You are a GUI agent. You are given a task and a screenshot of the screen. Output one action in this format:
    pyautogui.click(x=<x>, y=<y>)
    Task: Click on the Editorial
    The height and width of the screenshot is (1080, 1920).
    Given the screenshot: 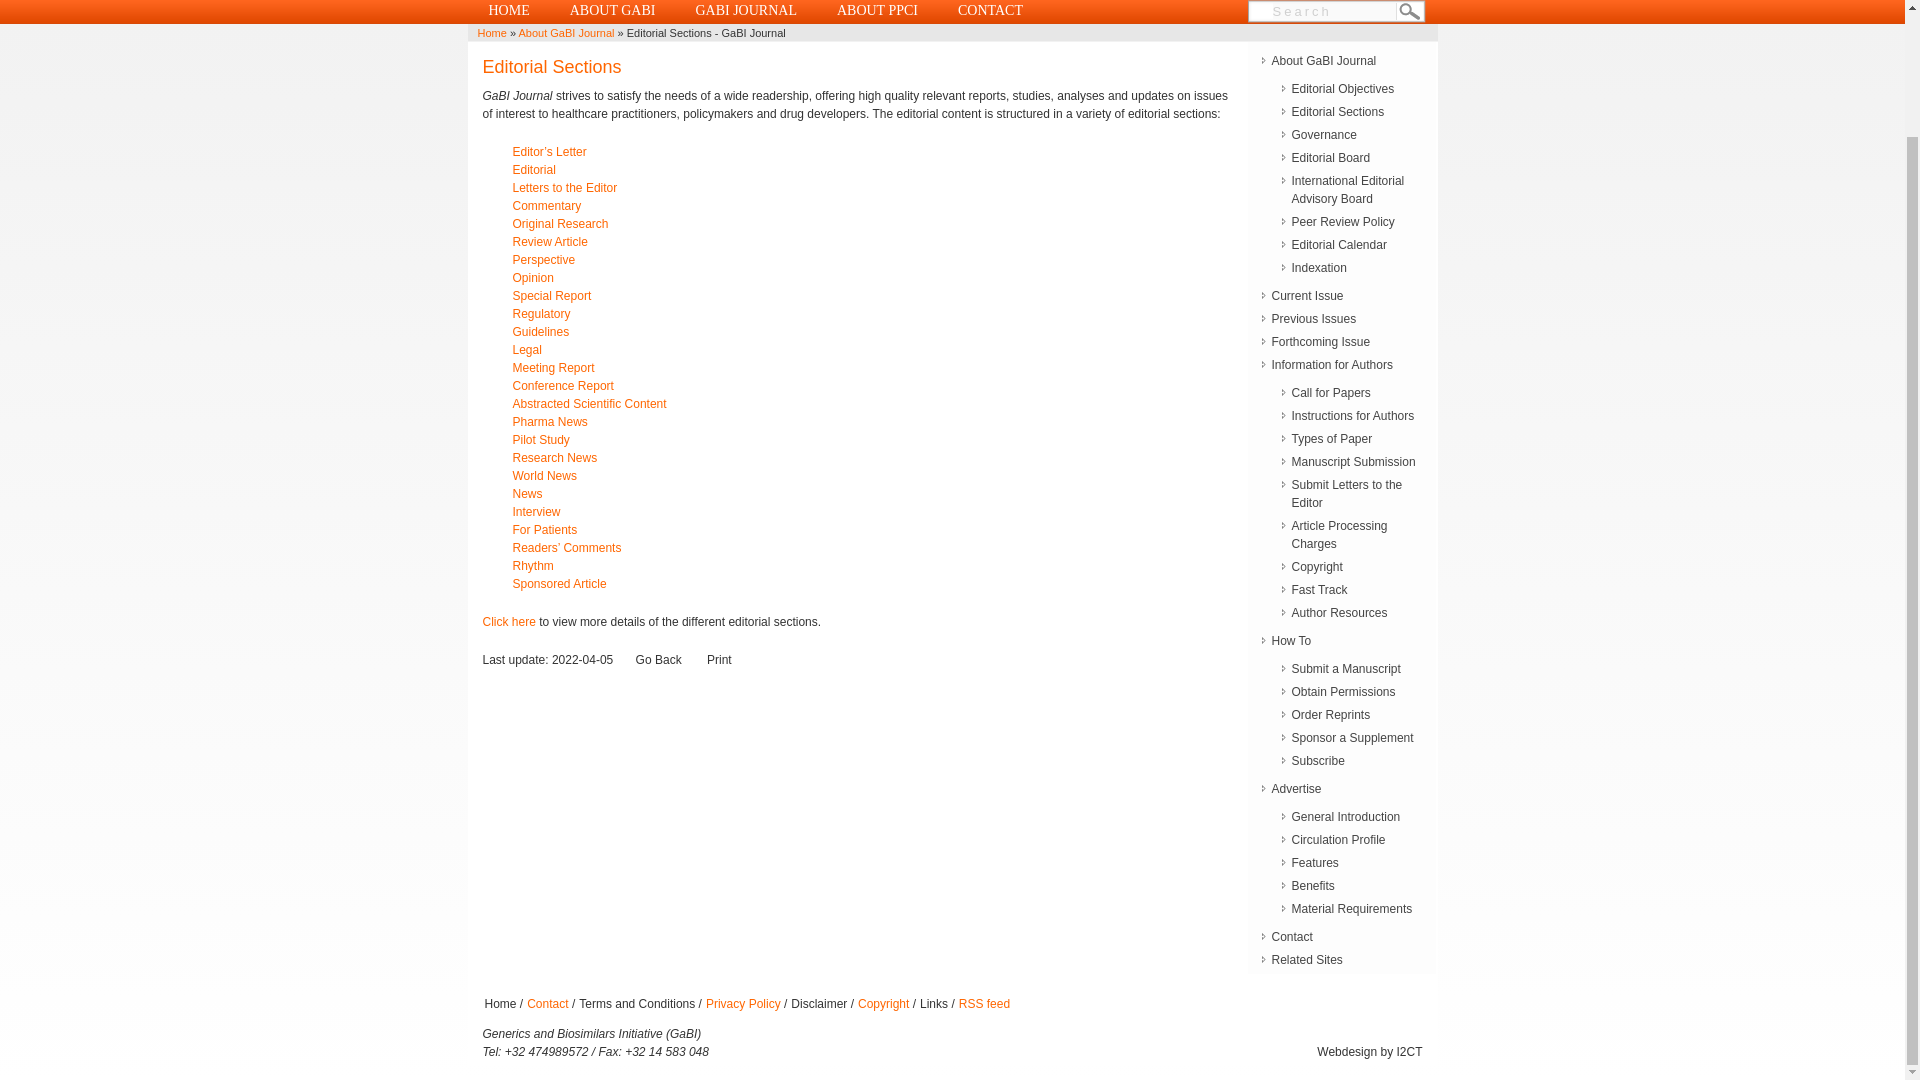 What is the action you would take?
    pyautogui.click(x=548, y=179)
    